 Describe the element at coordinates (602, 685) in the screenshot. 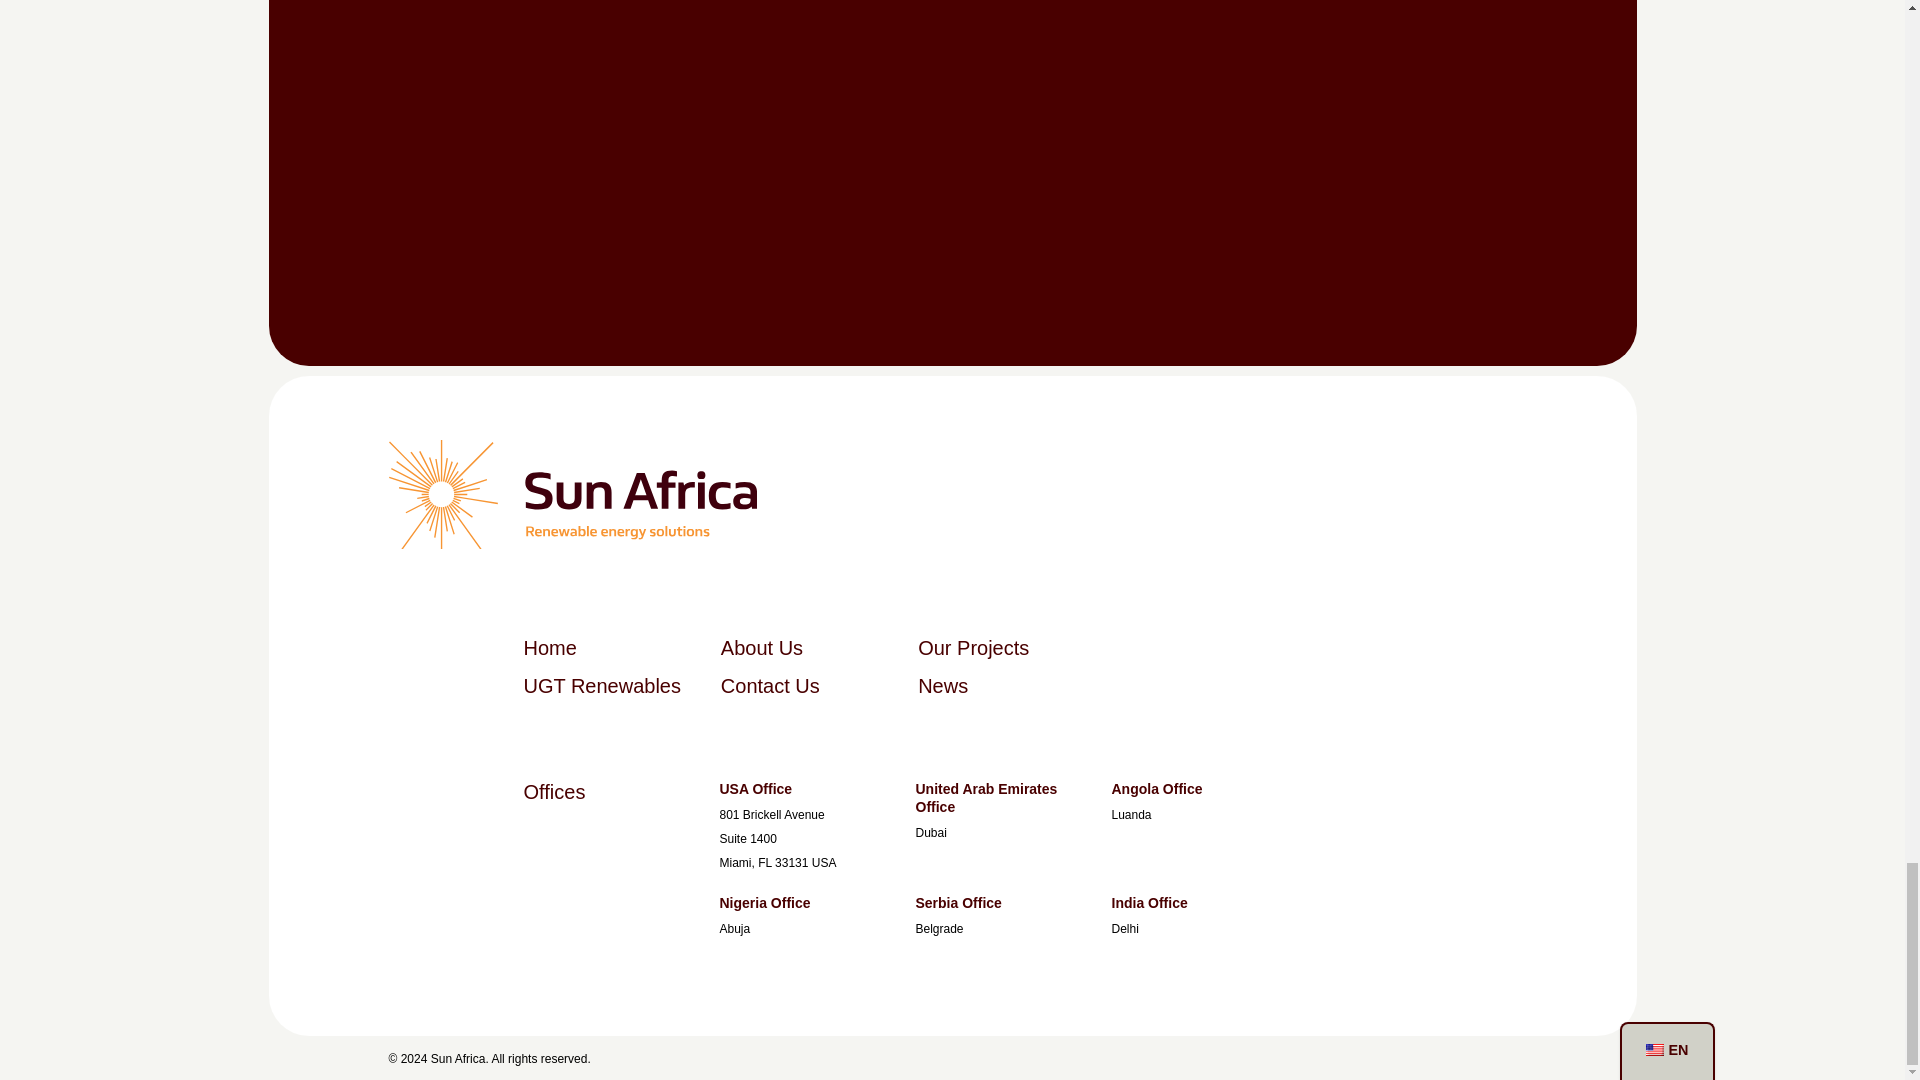

I see `UGT Renewables` at that location.